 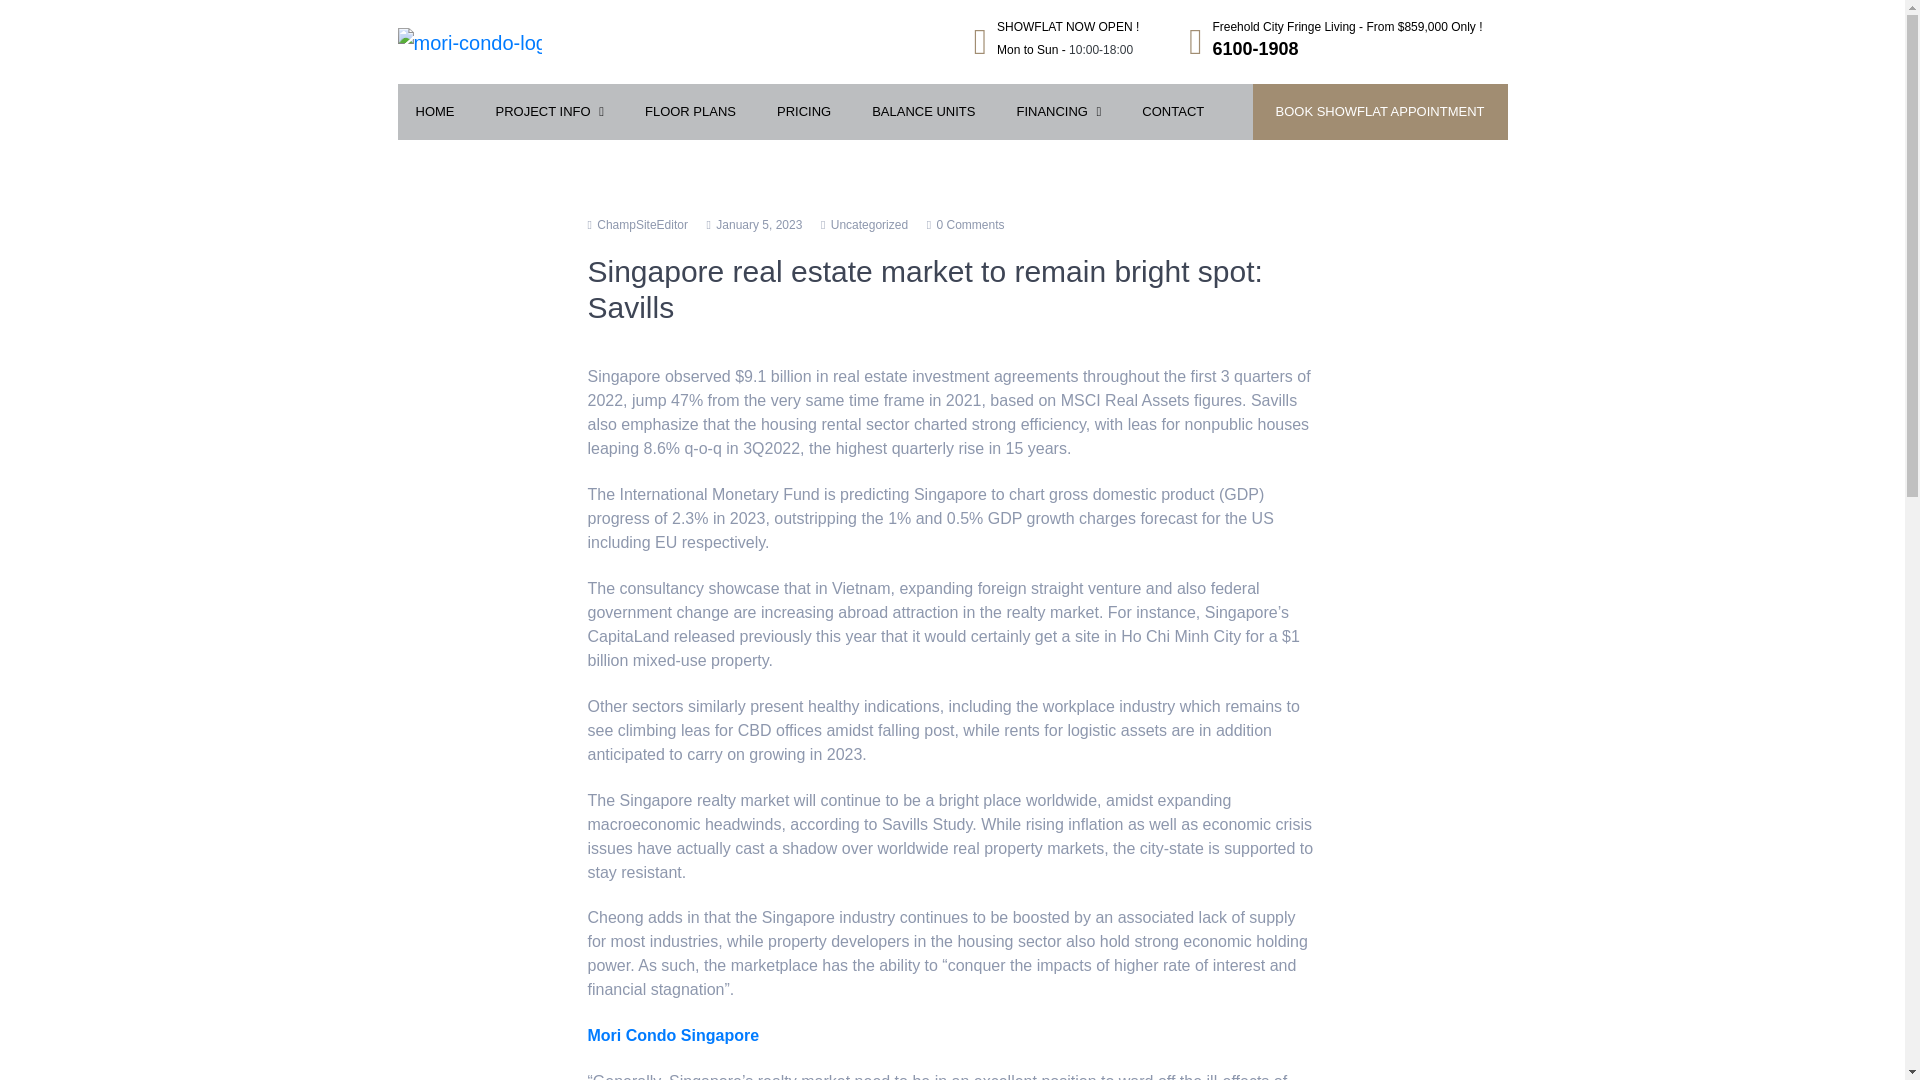 What do you see at coordinates (970, 225) in the screenshot?
I see `0 Comments` at bounding box center [970, 225].